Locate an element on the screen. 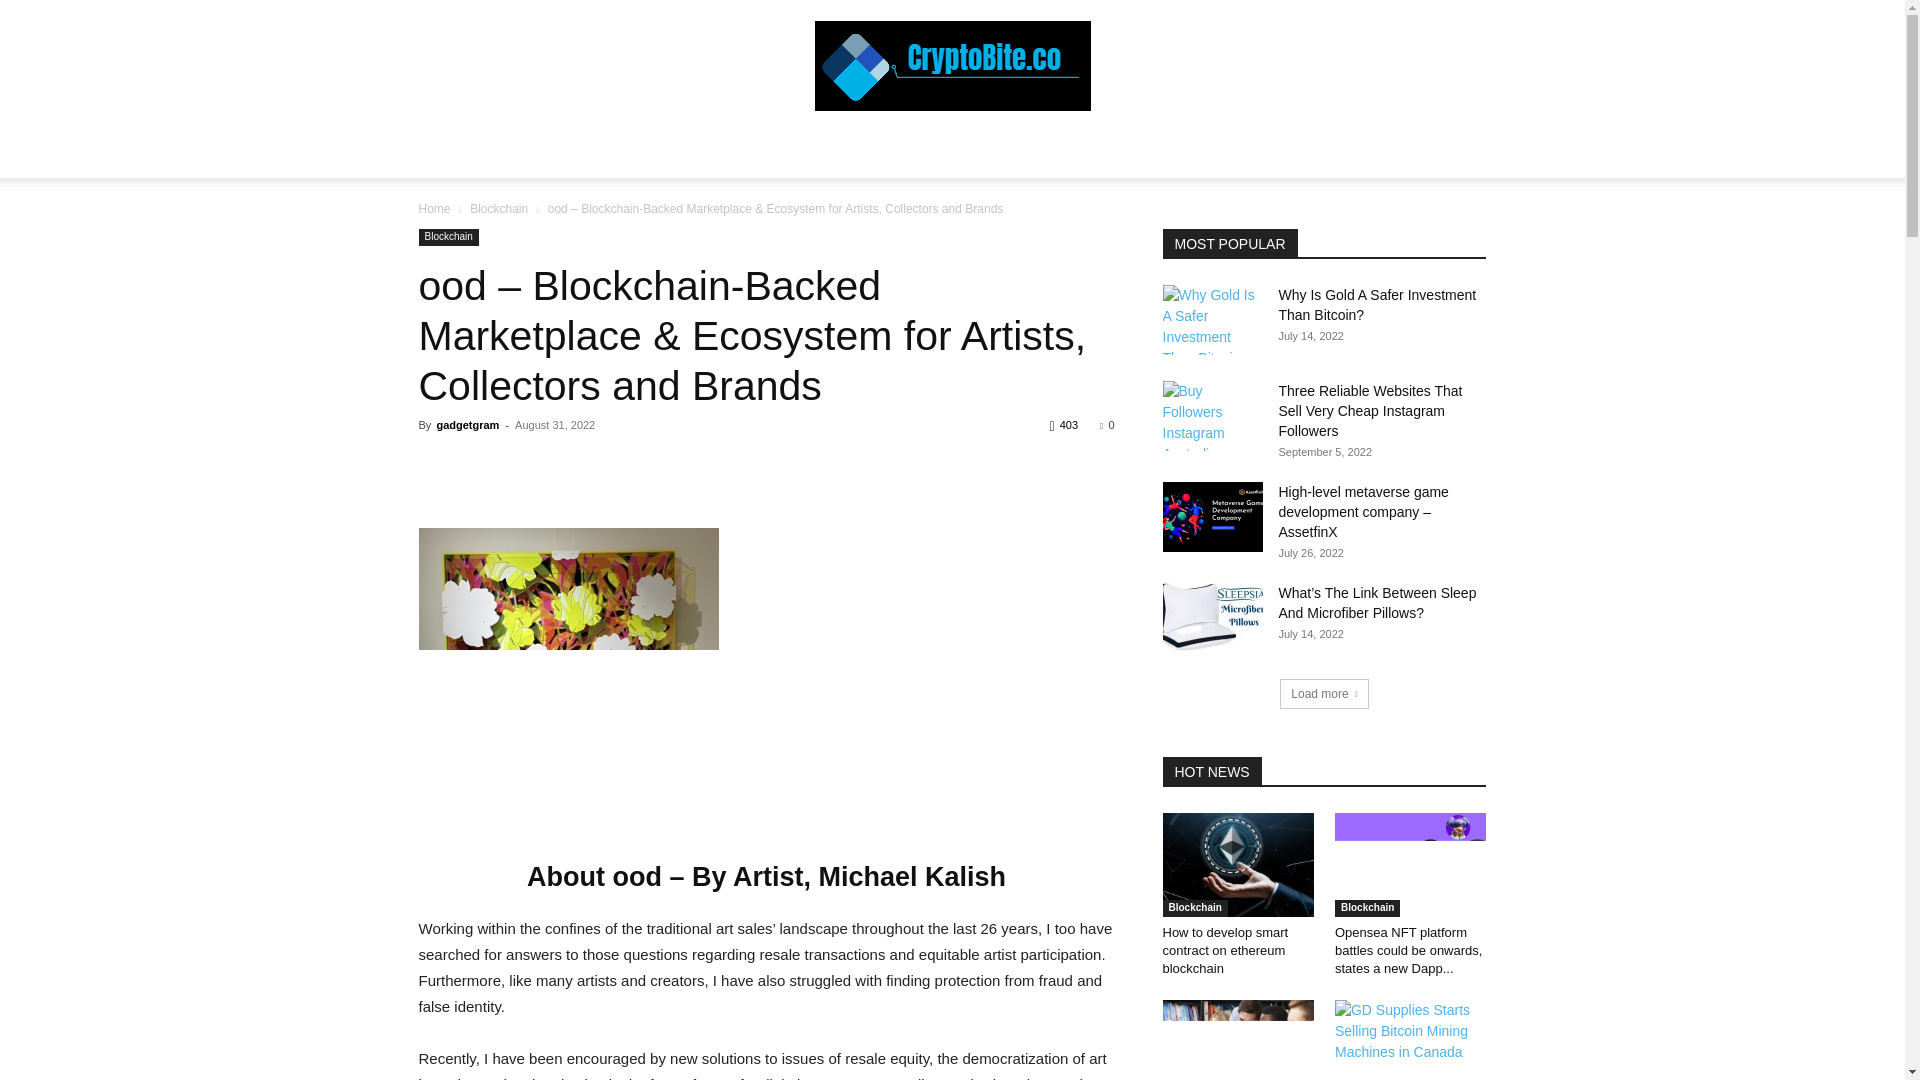 This screenshot has width=1920, height=1080. View all posts in Blockchain is located at coordinates (499, 208).